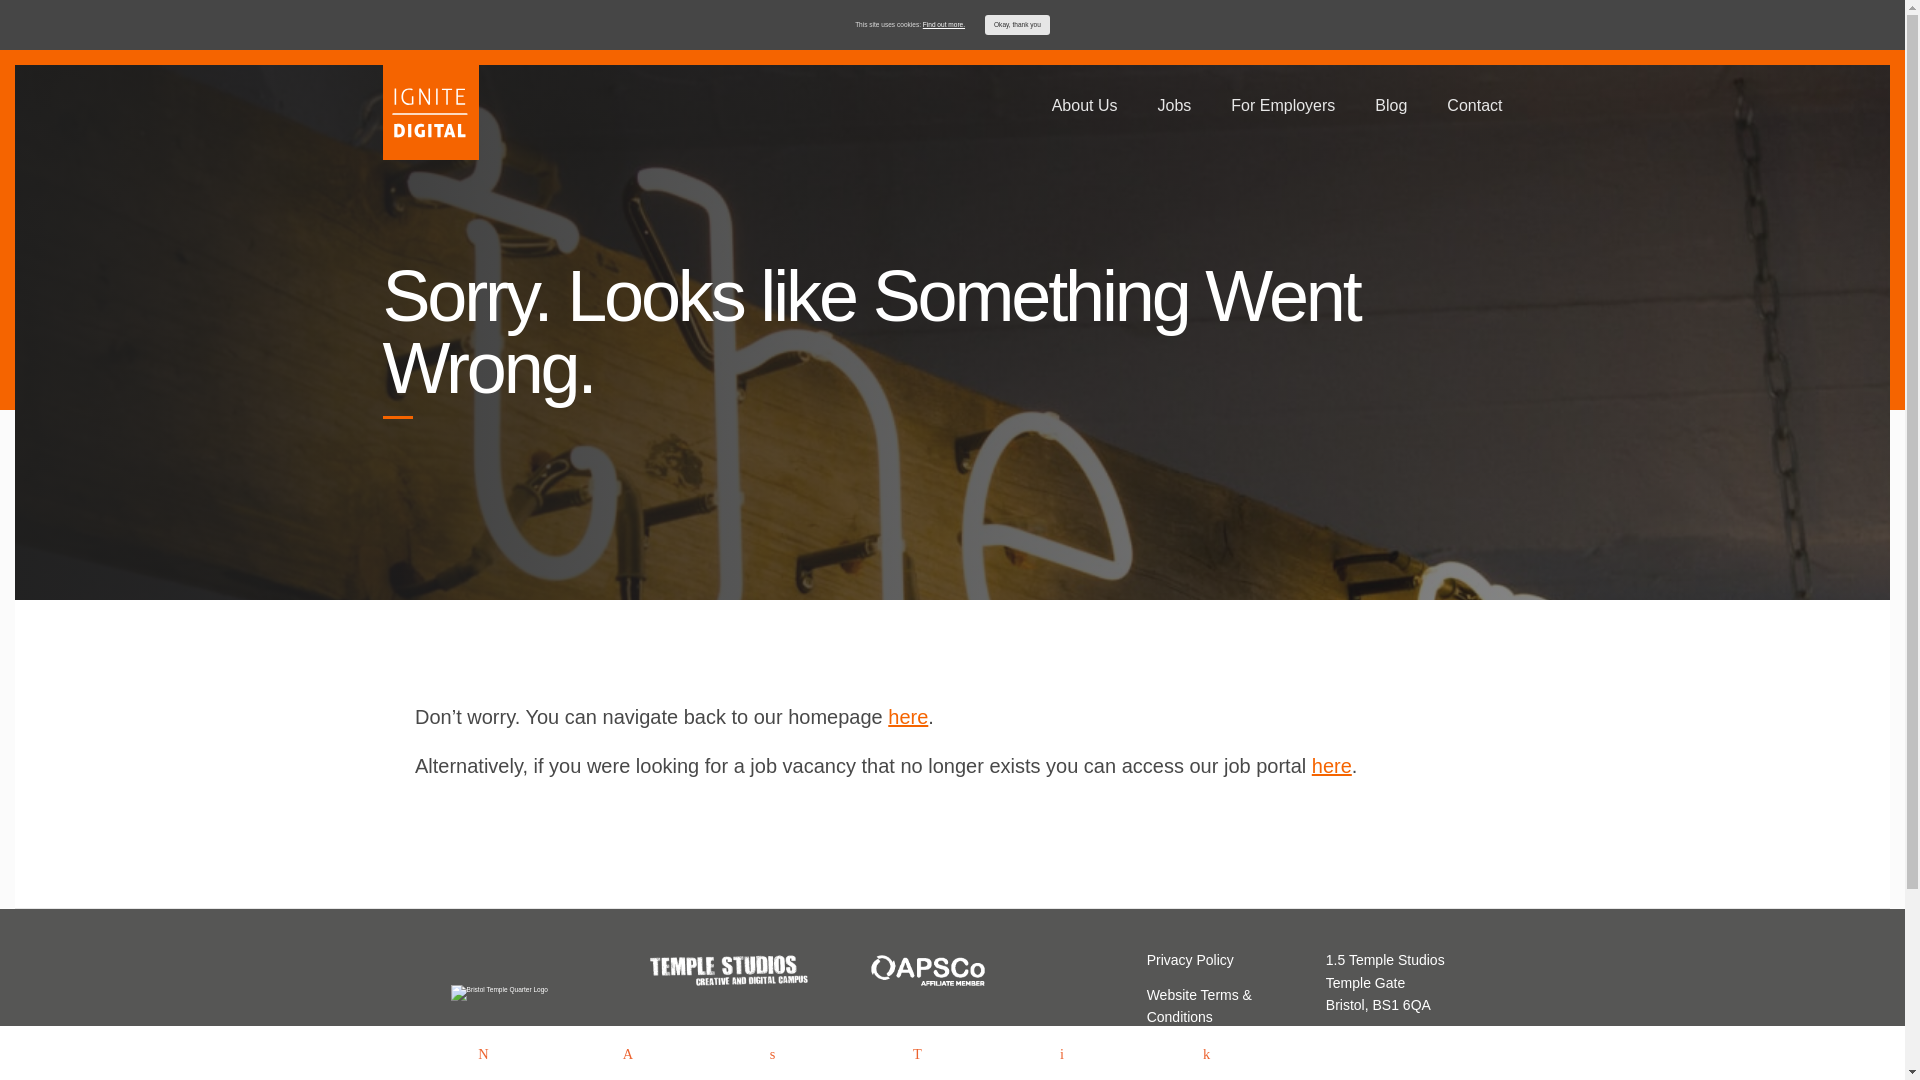 This screenshot has height=1080, width=1920. I want to click on About Us, so click(1084, 105).